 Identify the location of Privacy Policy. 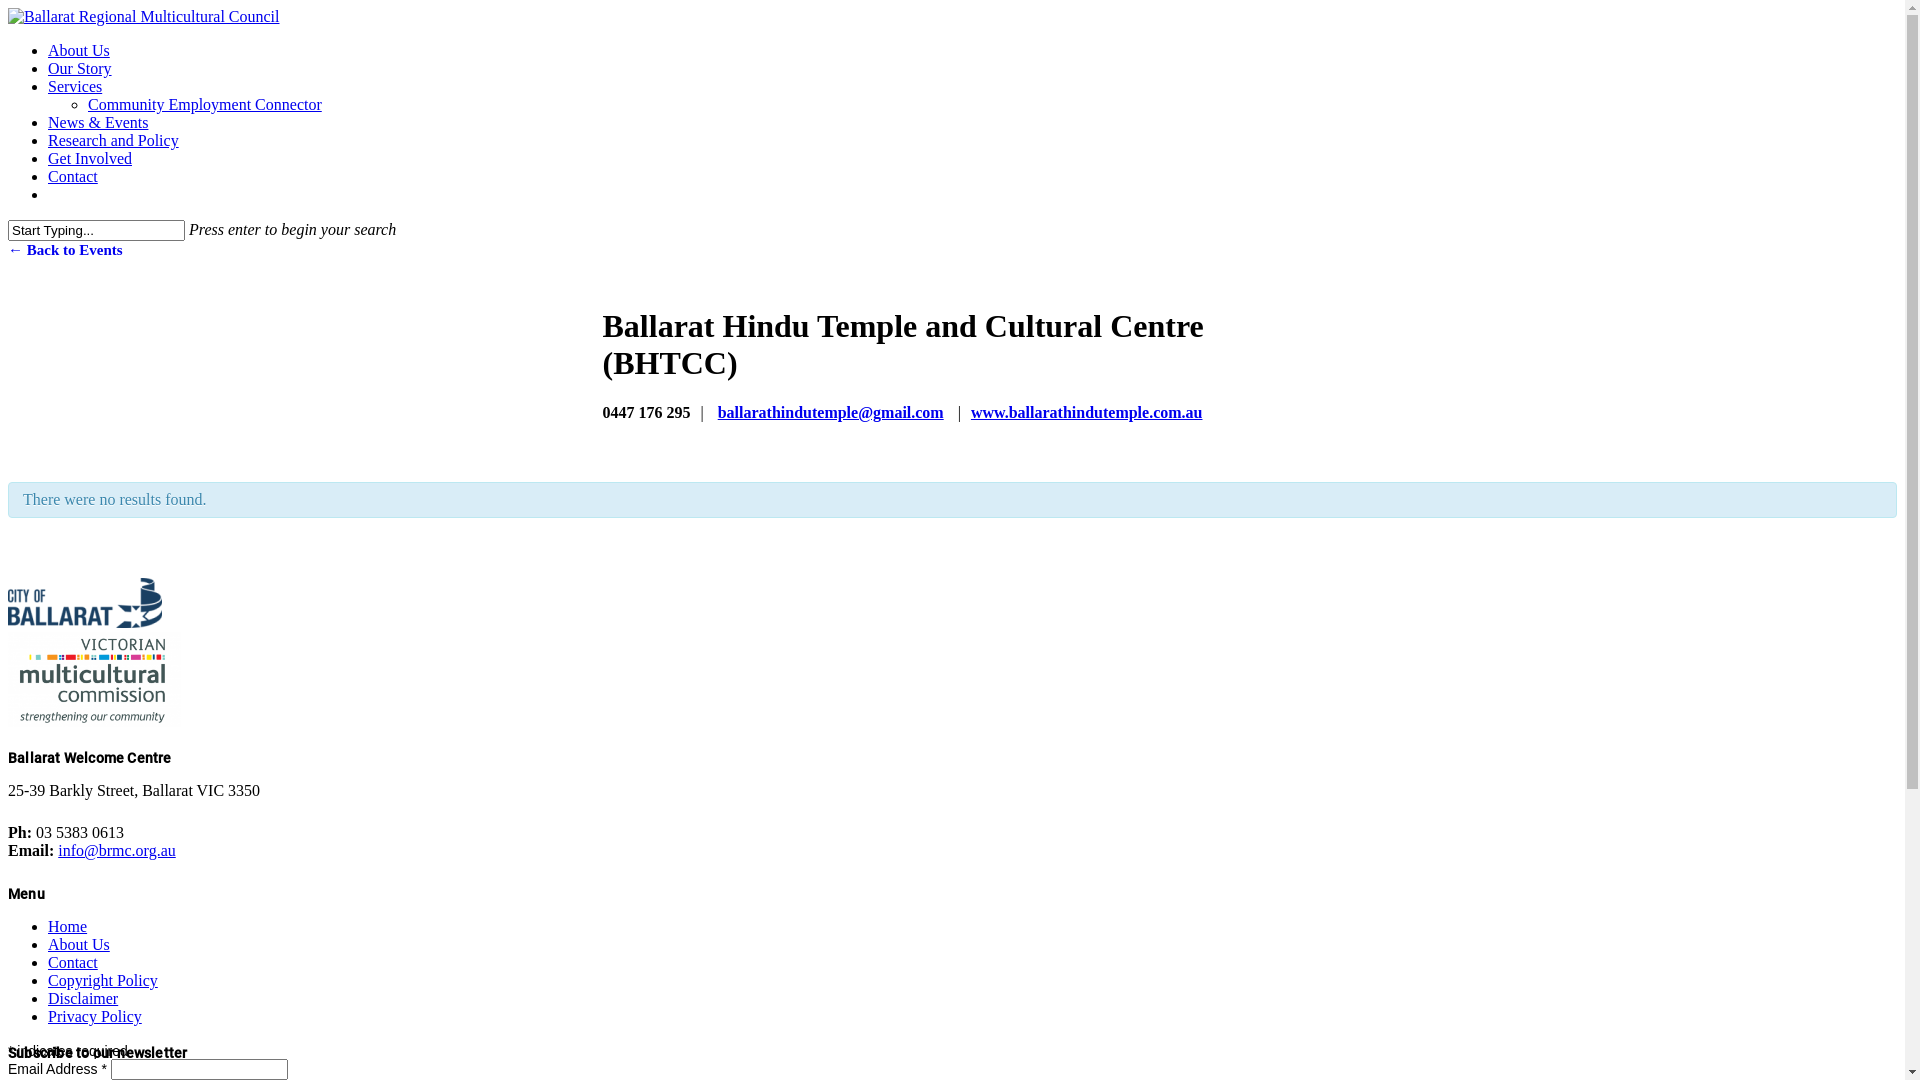
(95, 1016).